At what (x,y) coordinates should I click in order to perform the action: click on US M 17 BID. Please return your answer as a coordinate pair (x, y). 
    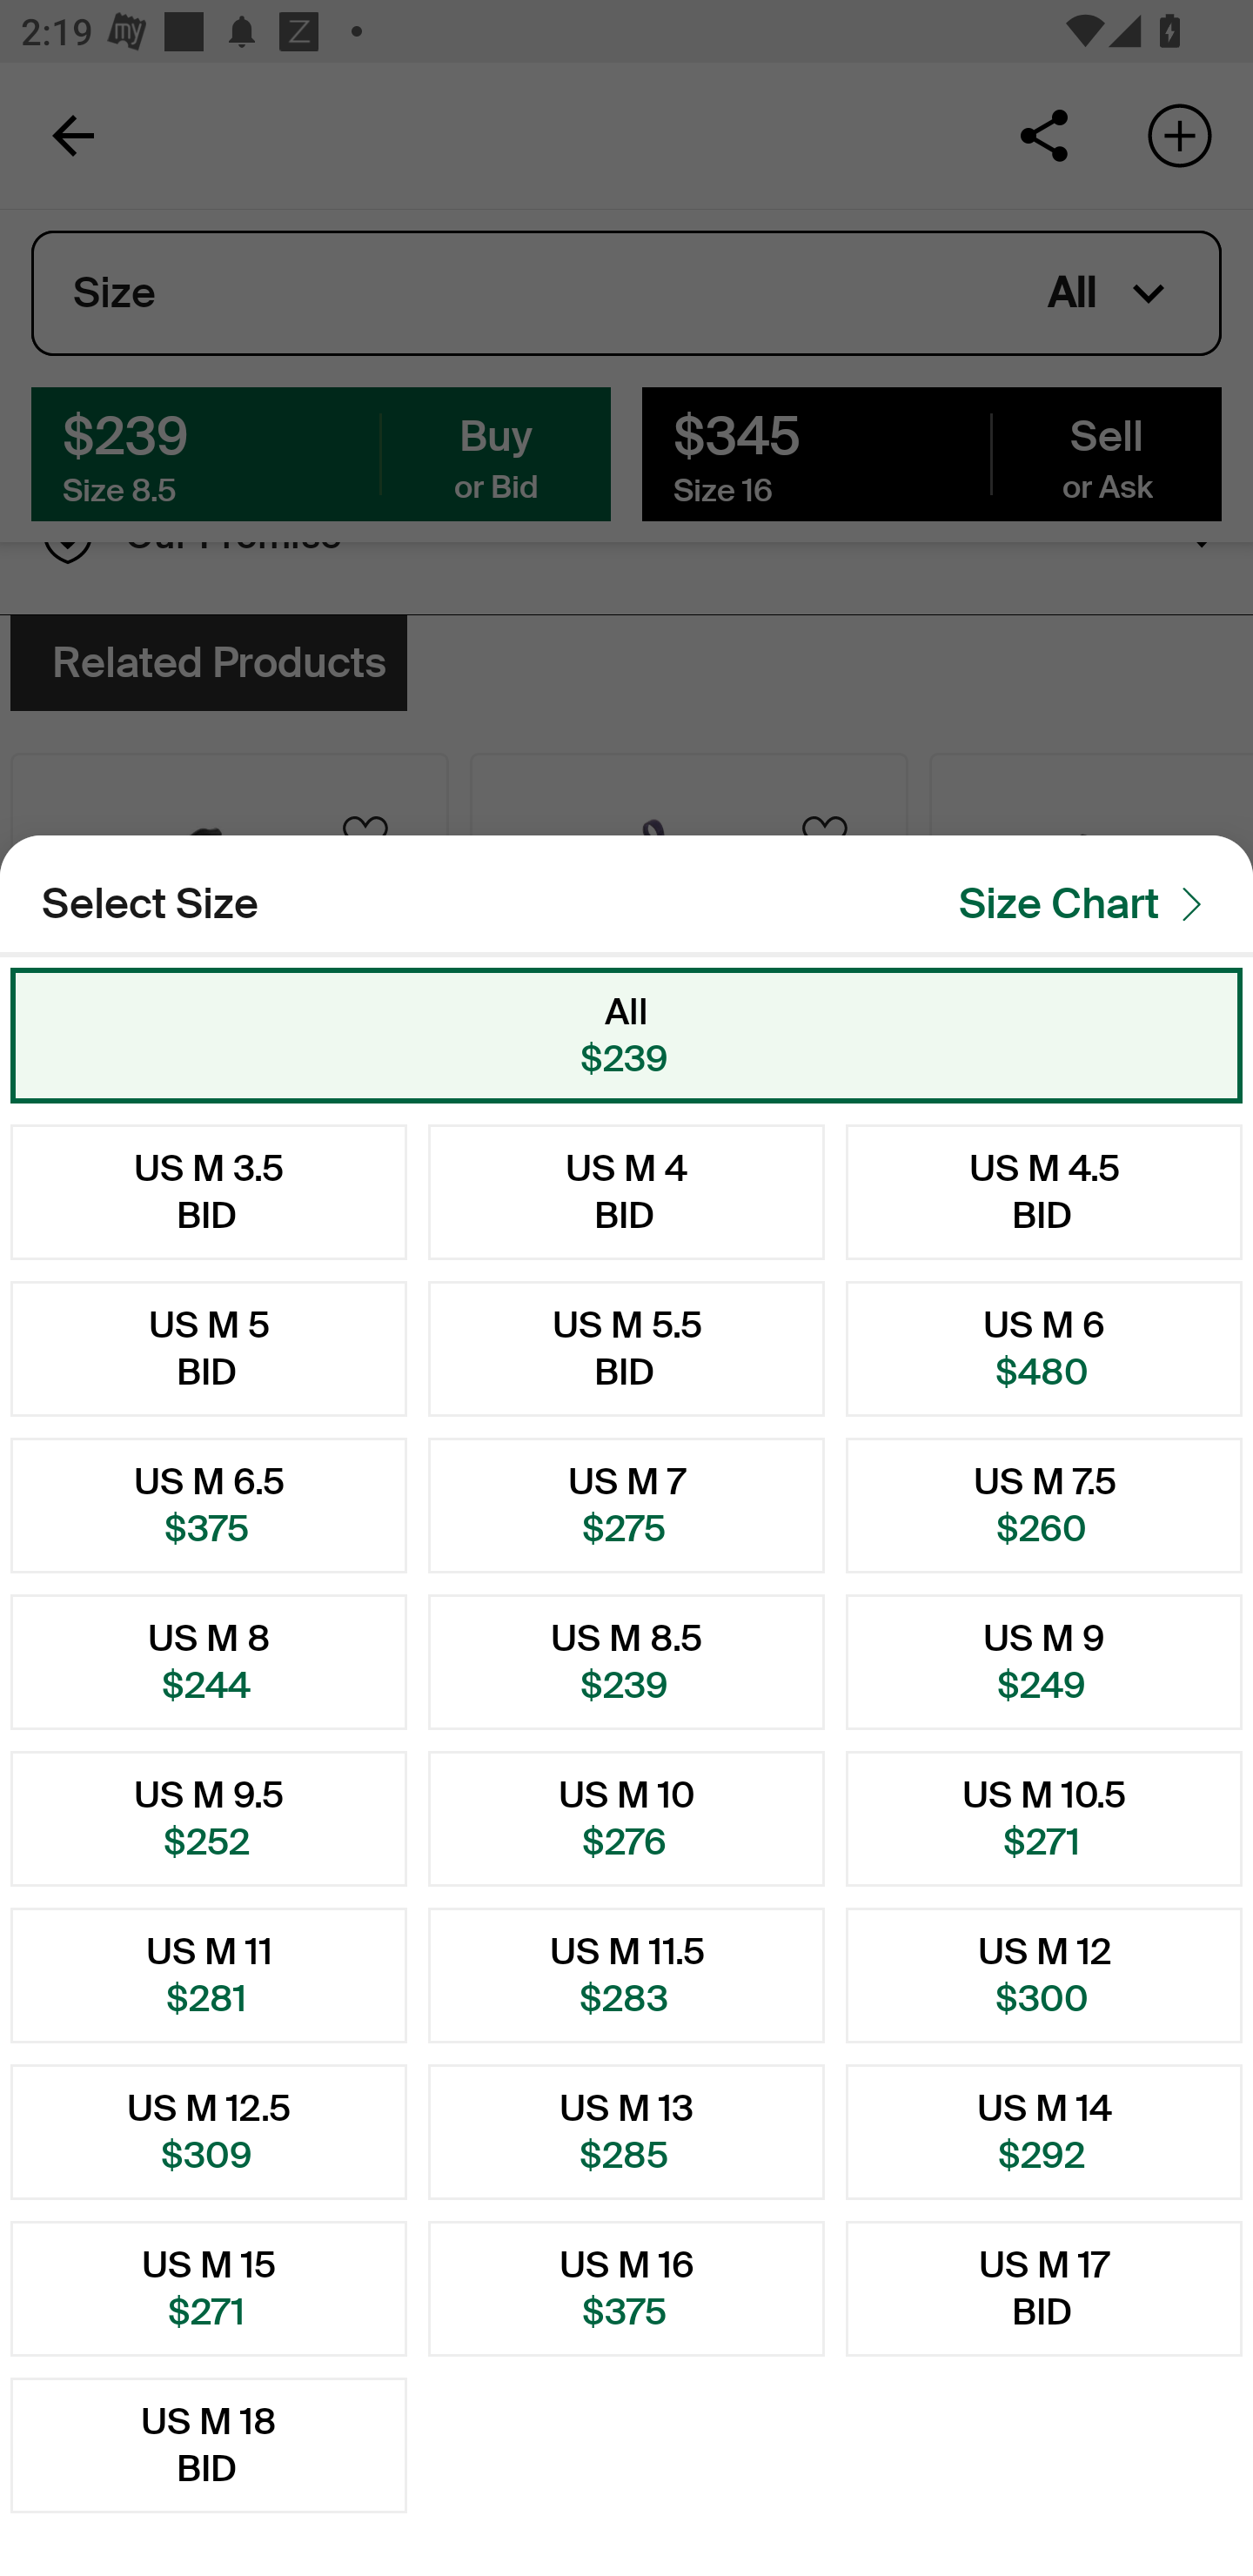
    Looking at the image, I should click on (1044, 2289).